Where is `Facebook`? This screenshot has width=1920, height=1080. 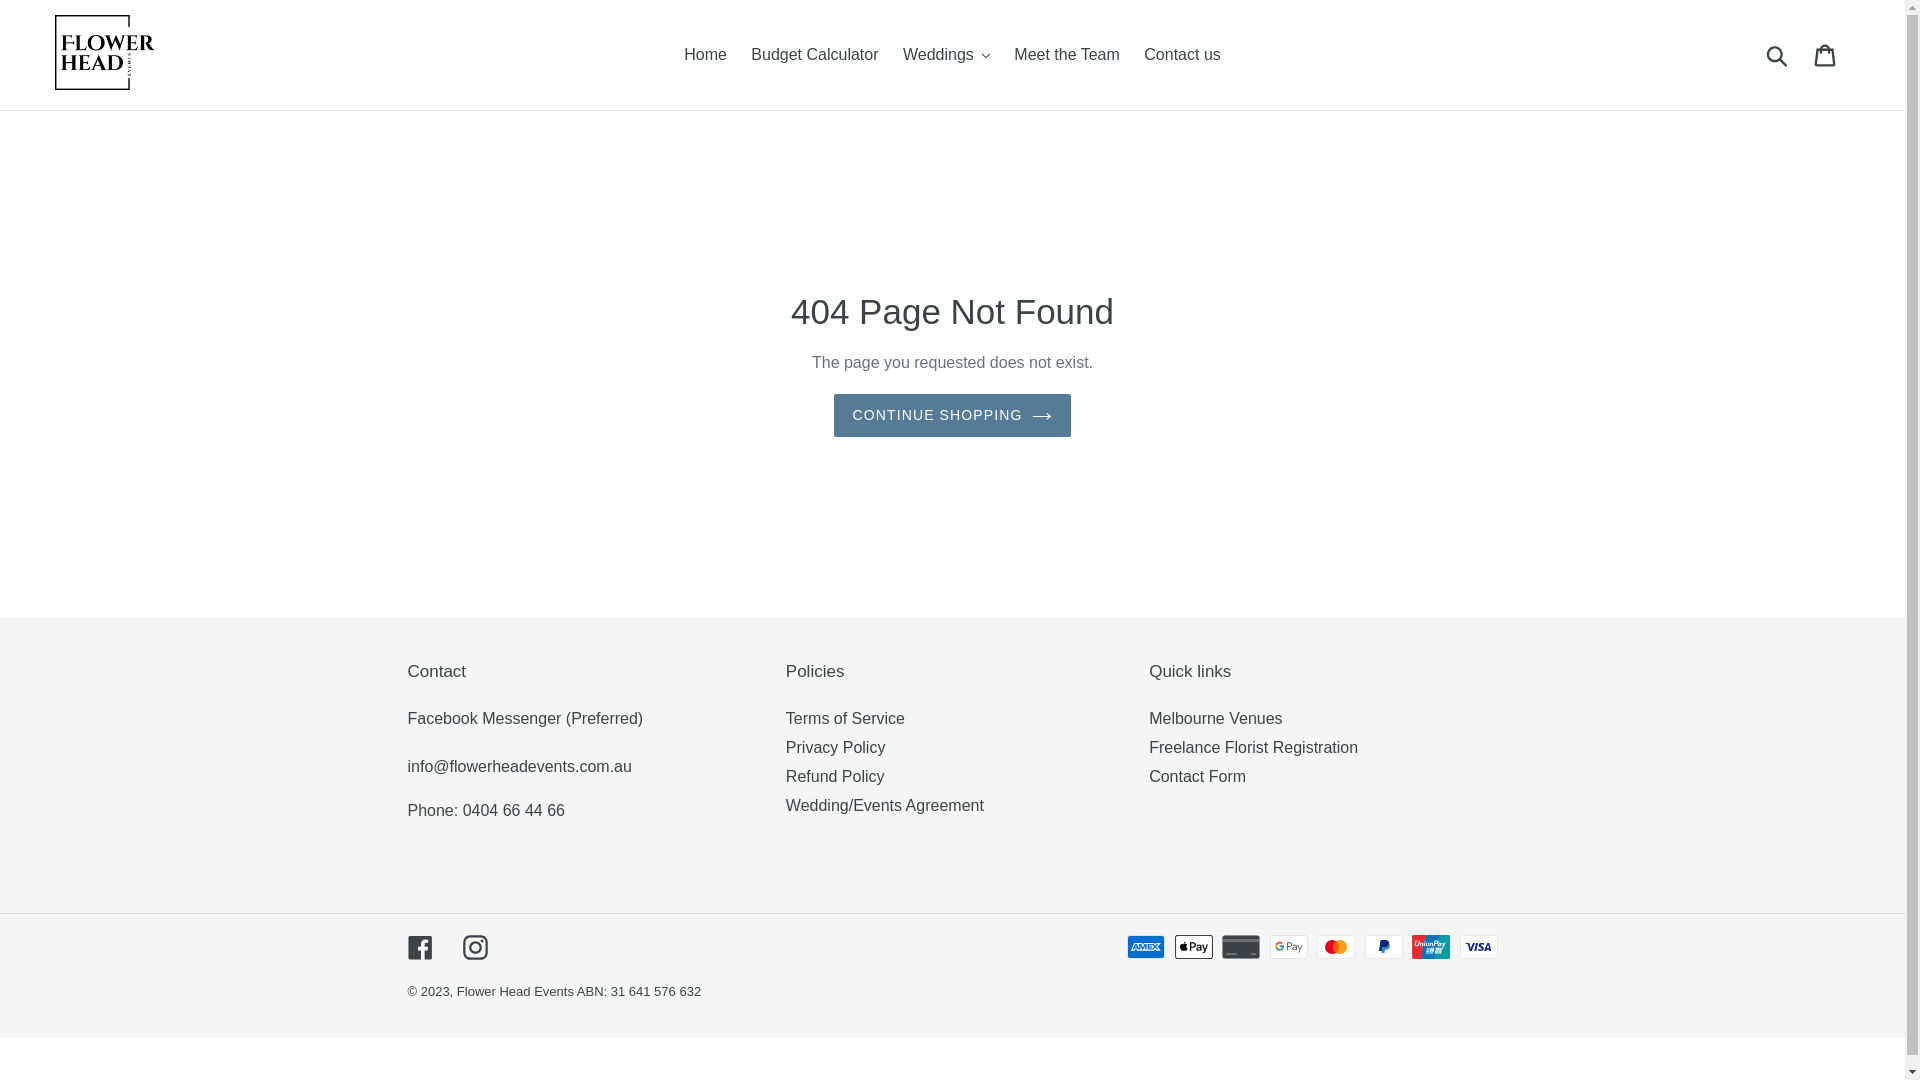 Facebook is located at coordinates (420, 946).